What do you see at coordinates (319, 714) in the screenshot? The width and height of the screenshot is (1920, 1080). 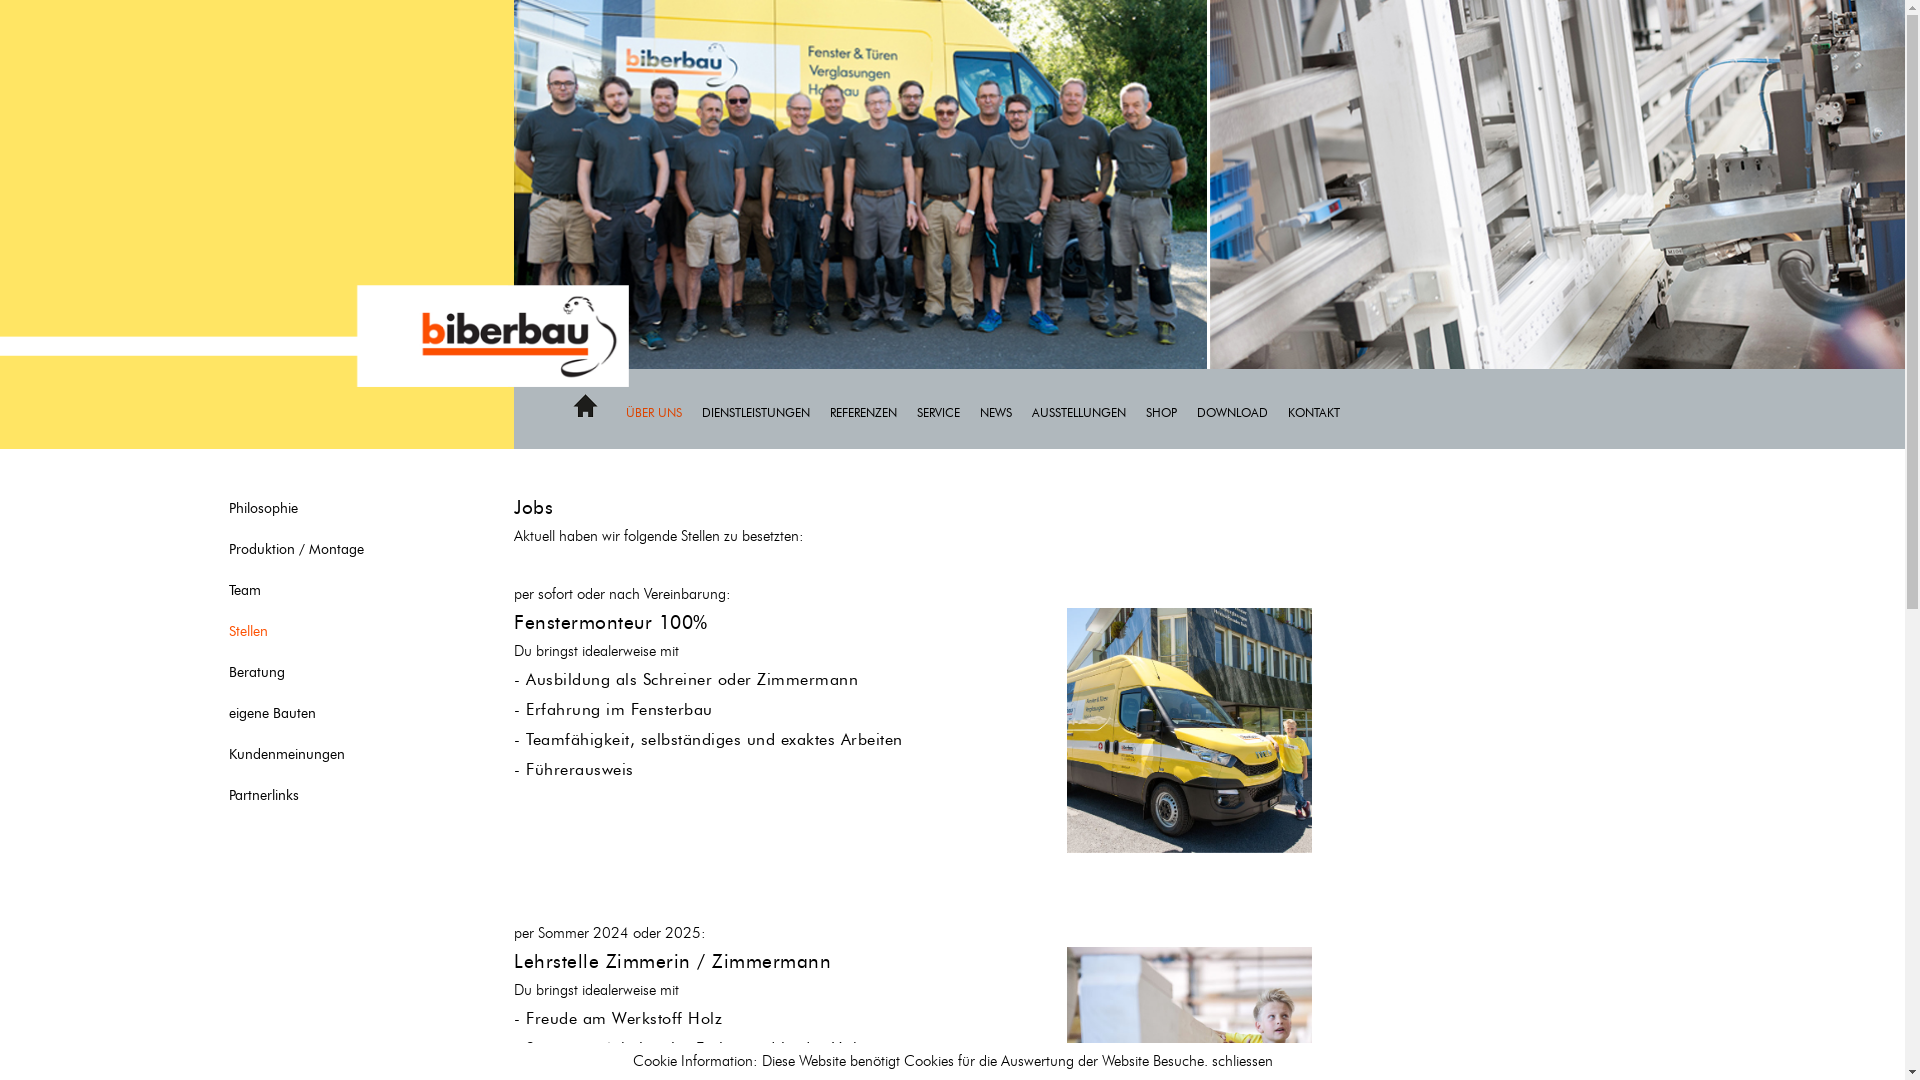 I see `eigene Bauten` at bounding box center [319, 714].